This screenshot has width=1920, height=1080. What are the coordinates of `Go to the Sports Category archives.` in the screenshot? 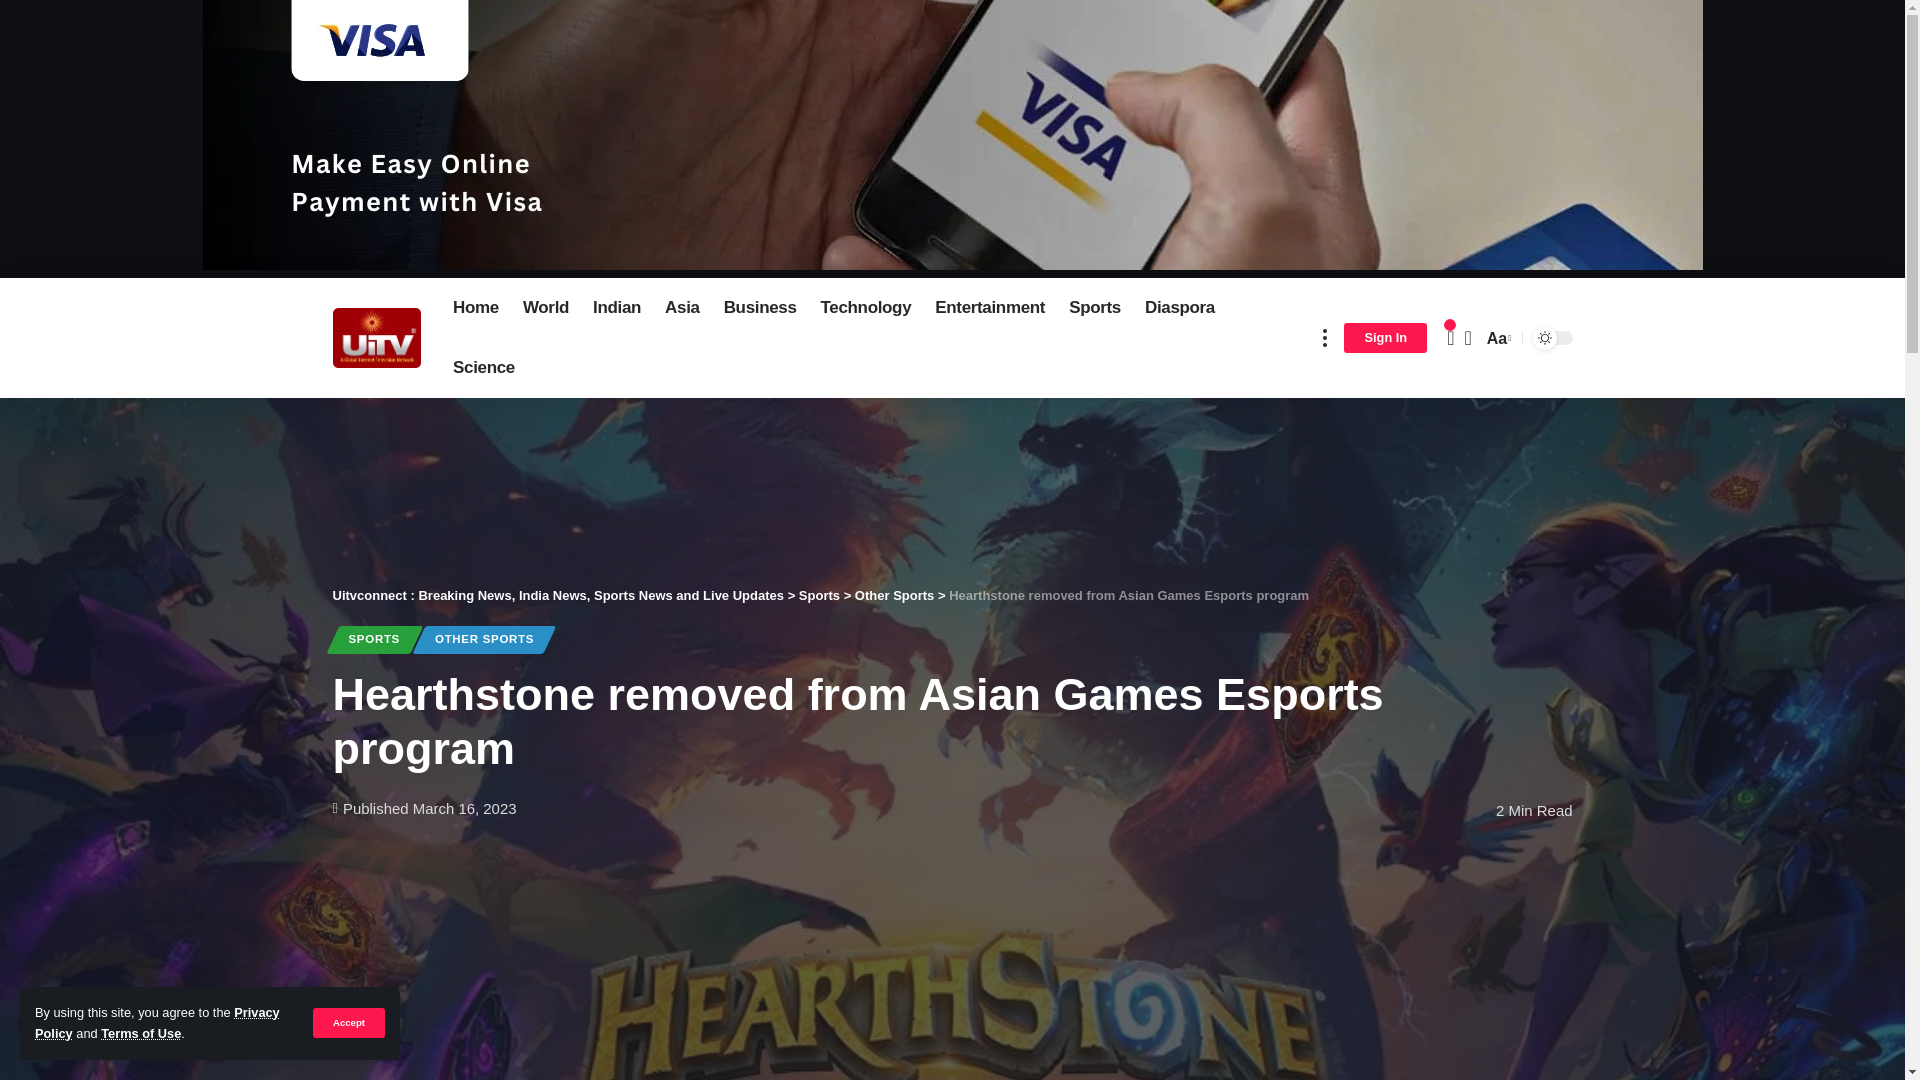 It's located at (819, 594).